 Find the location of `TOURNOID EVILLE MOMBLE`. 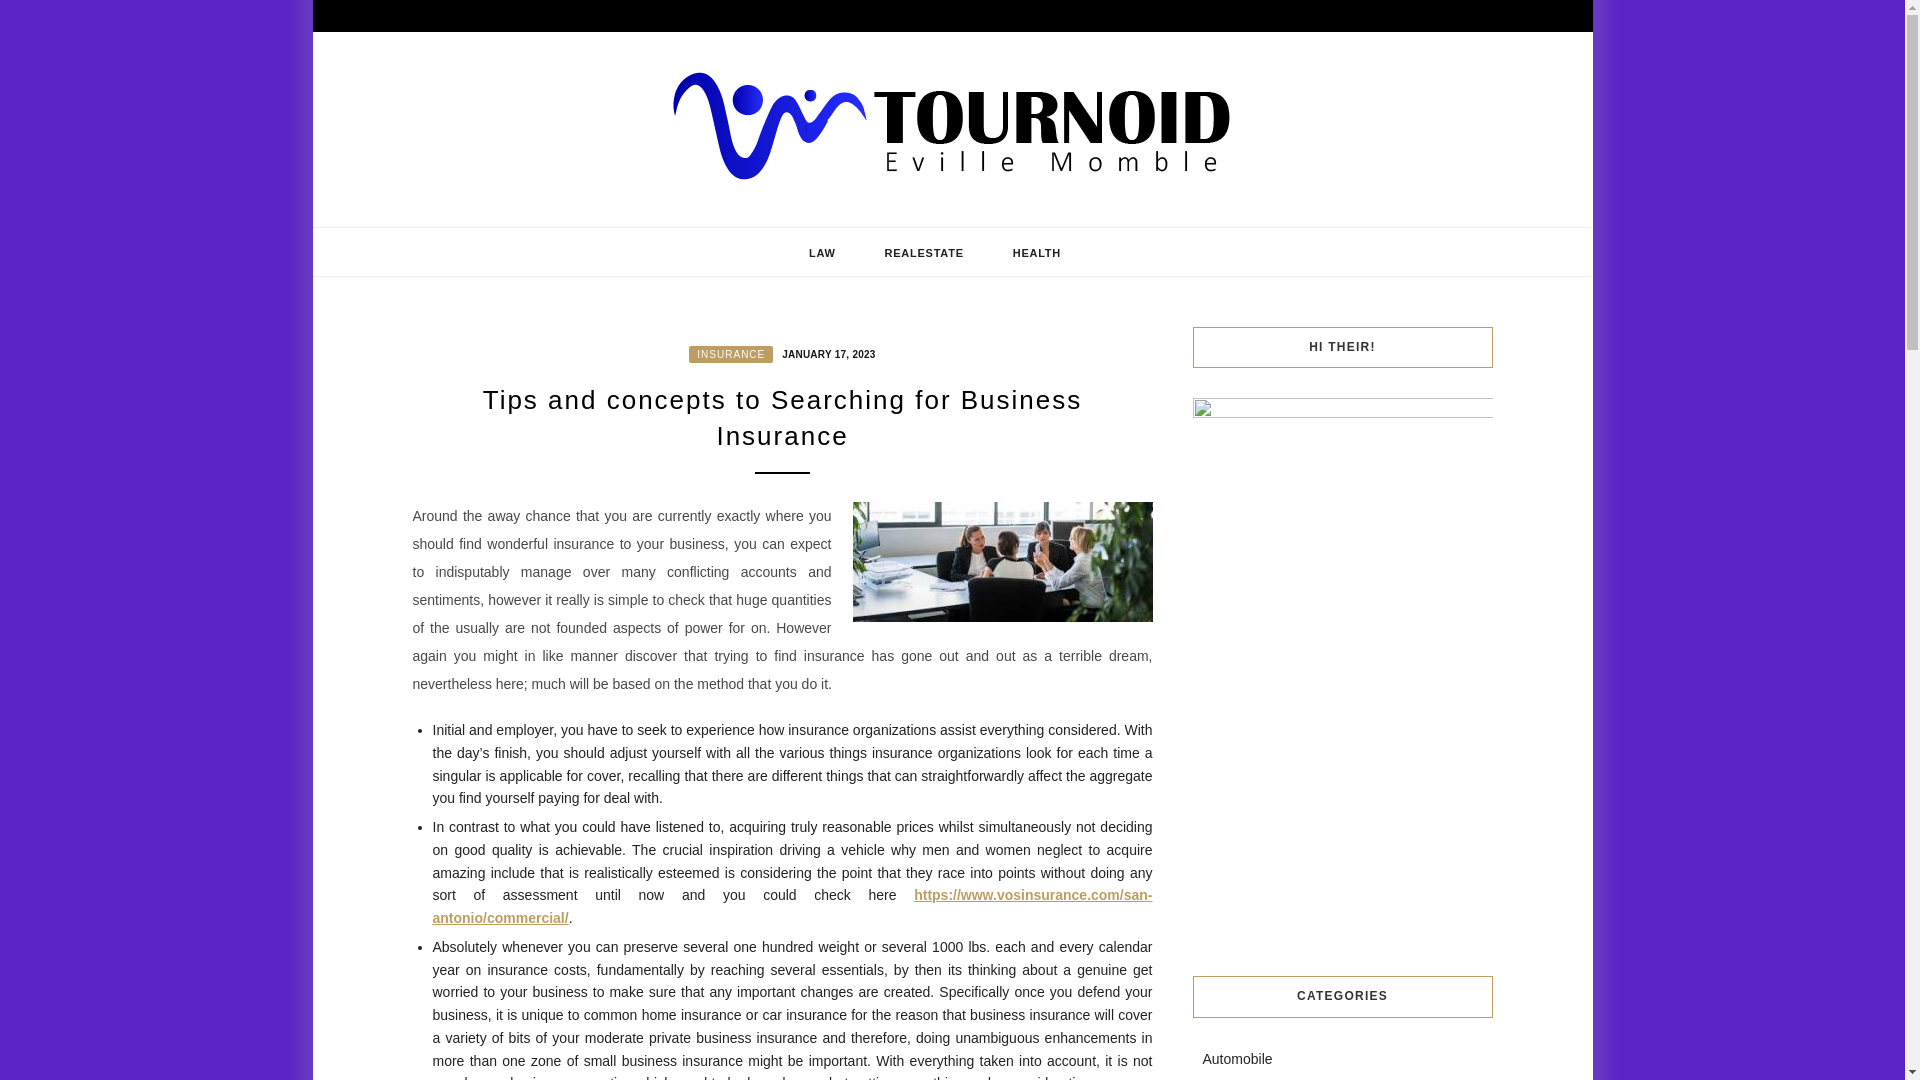

TOURNOID EVILLE MOMBLE is located at coordinates (703, 218).